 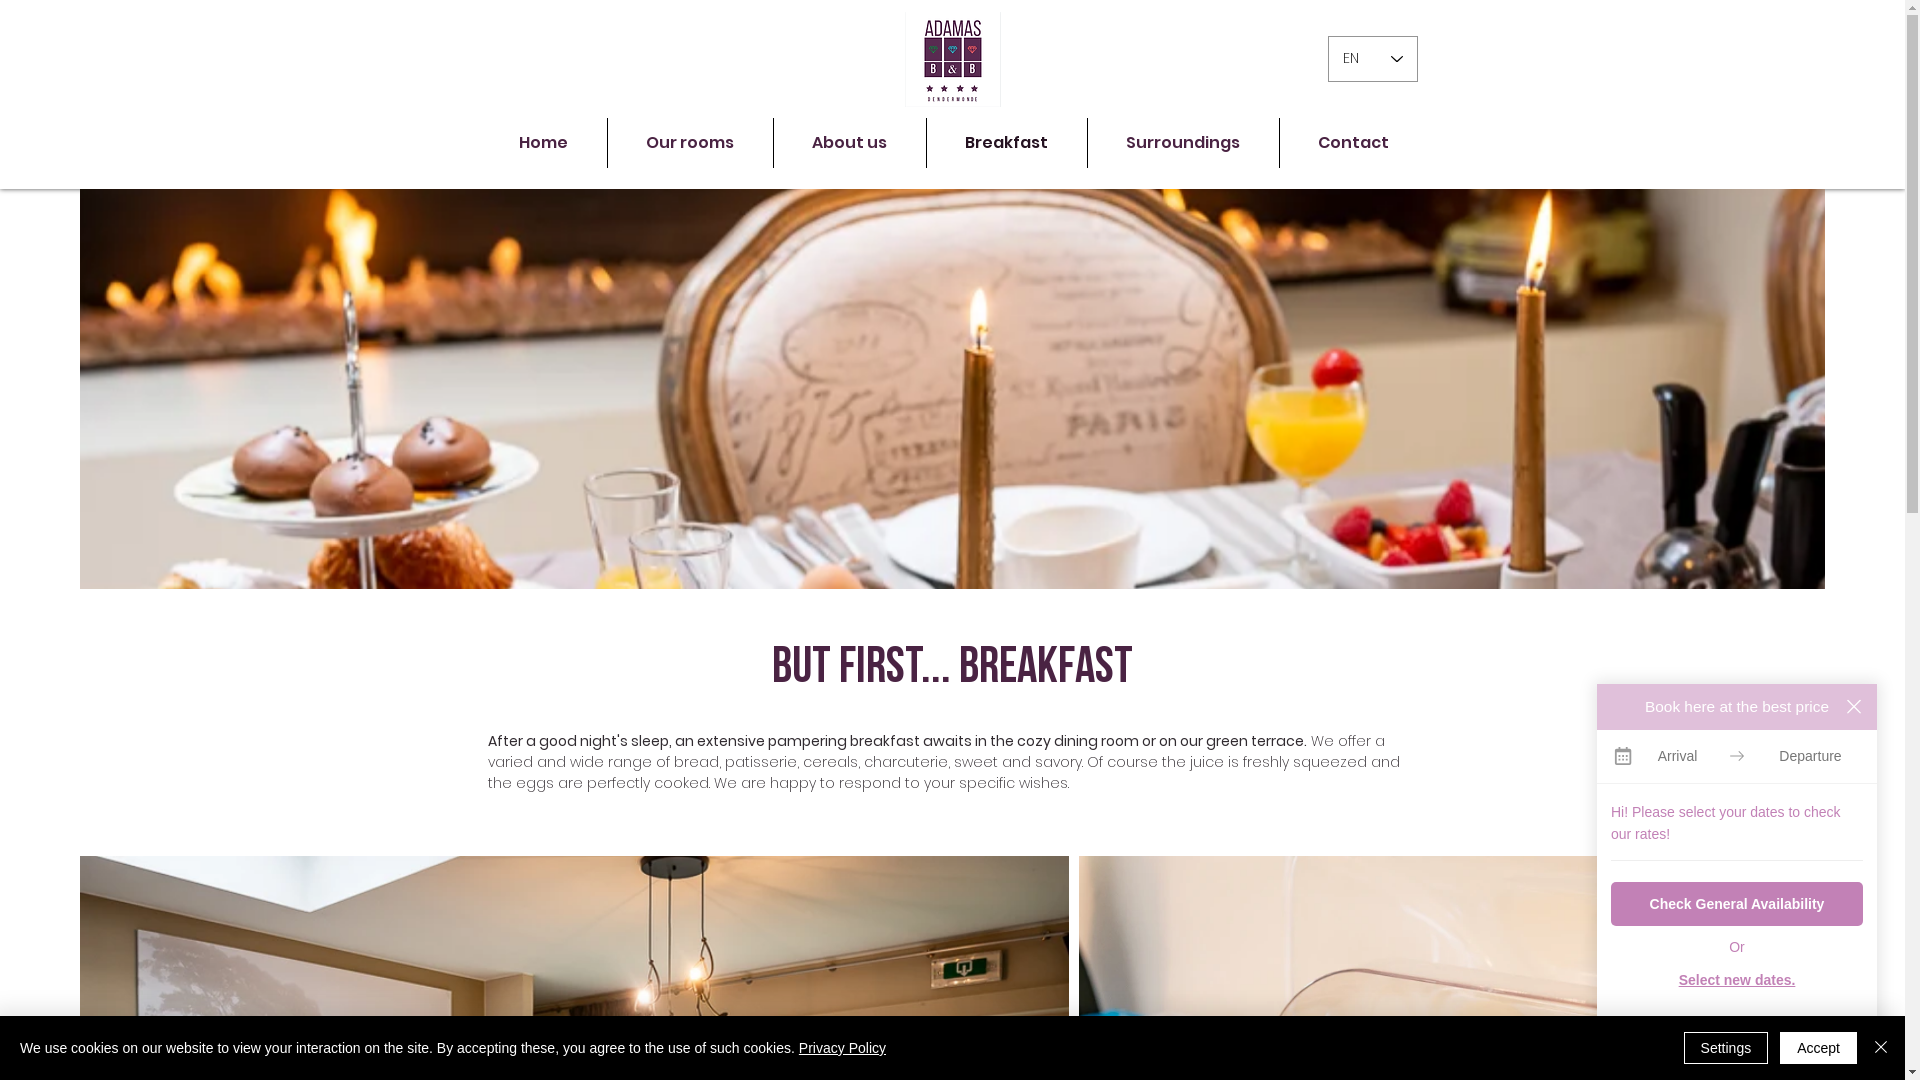 What do you see at coordinates (543, 143) in the screenshot?
I see `Home` at bounding box center [543, 143].